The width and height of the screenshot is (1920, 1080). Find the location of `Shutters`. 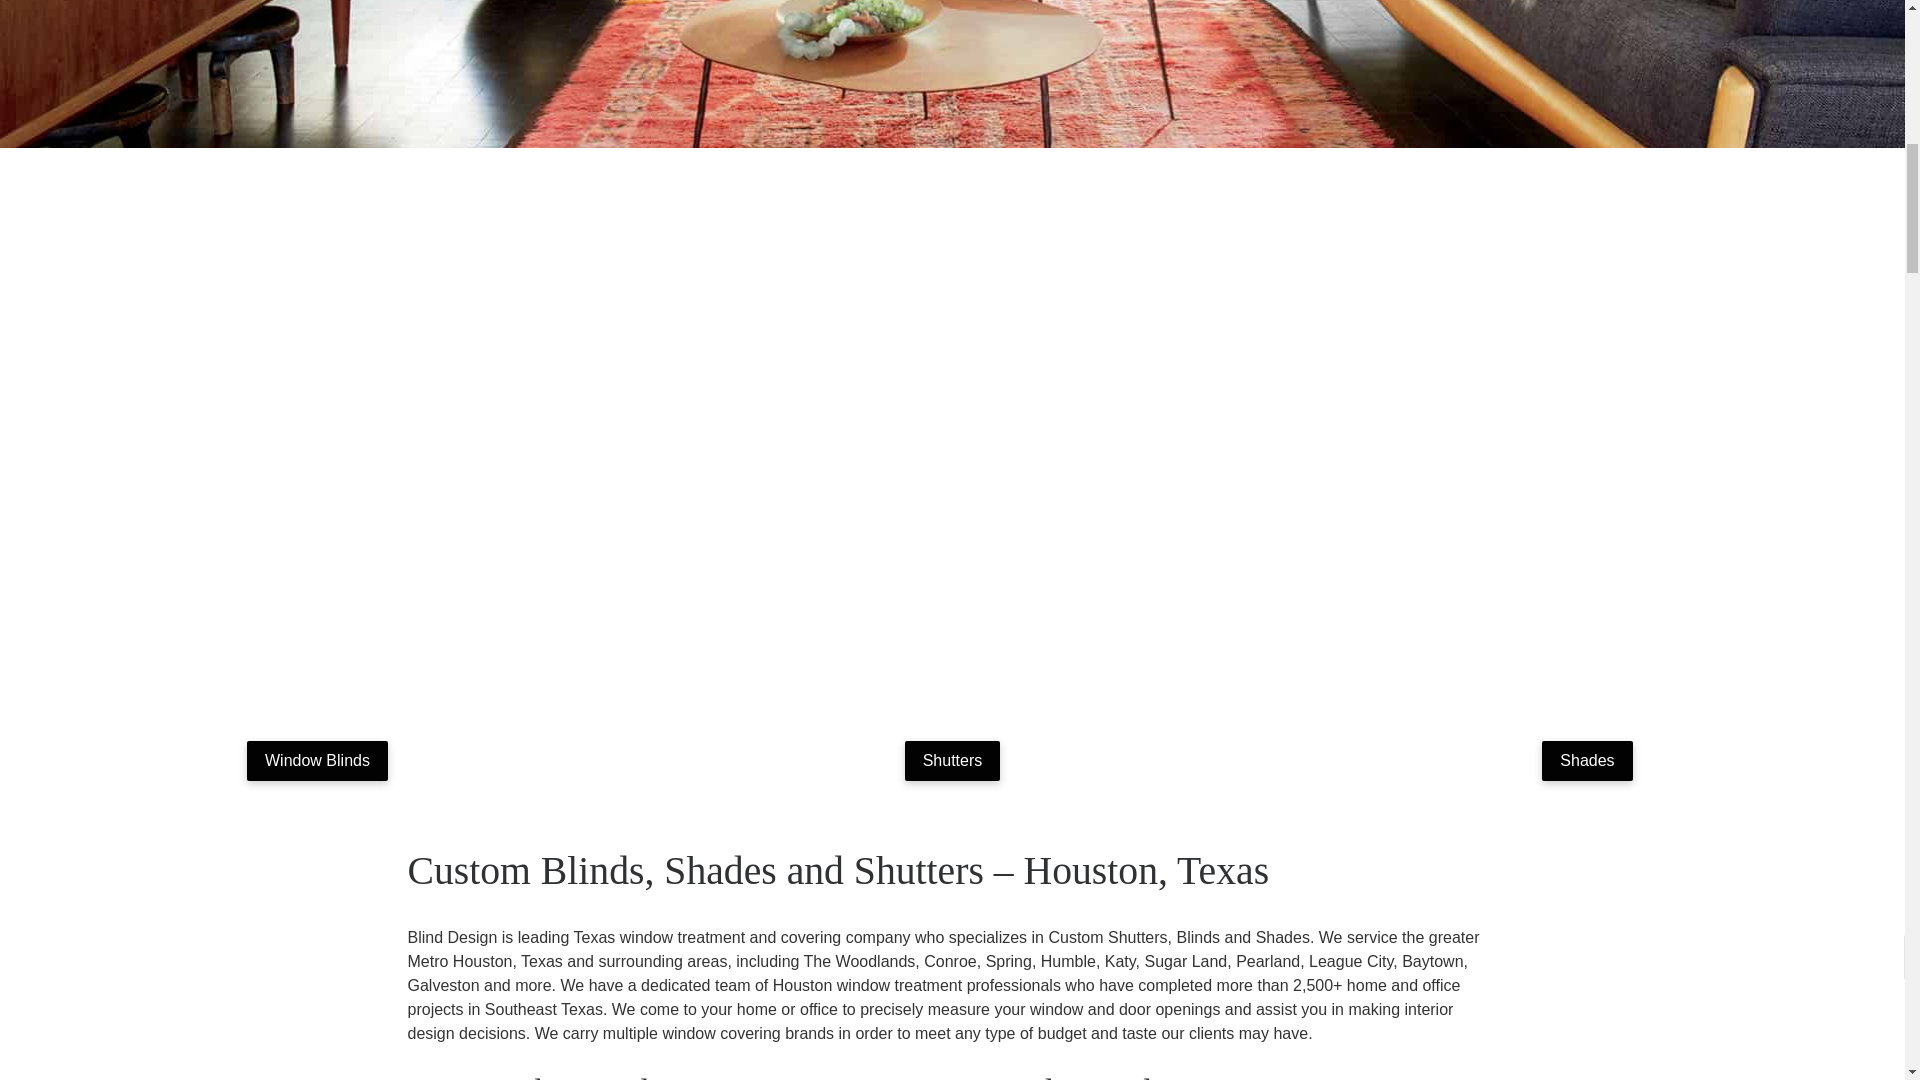

Shutters is located at coordinates (952, 760).